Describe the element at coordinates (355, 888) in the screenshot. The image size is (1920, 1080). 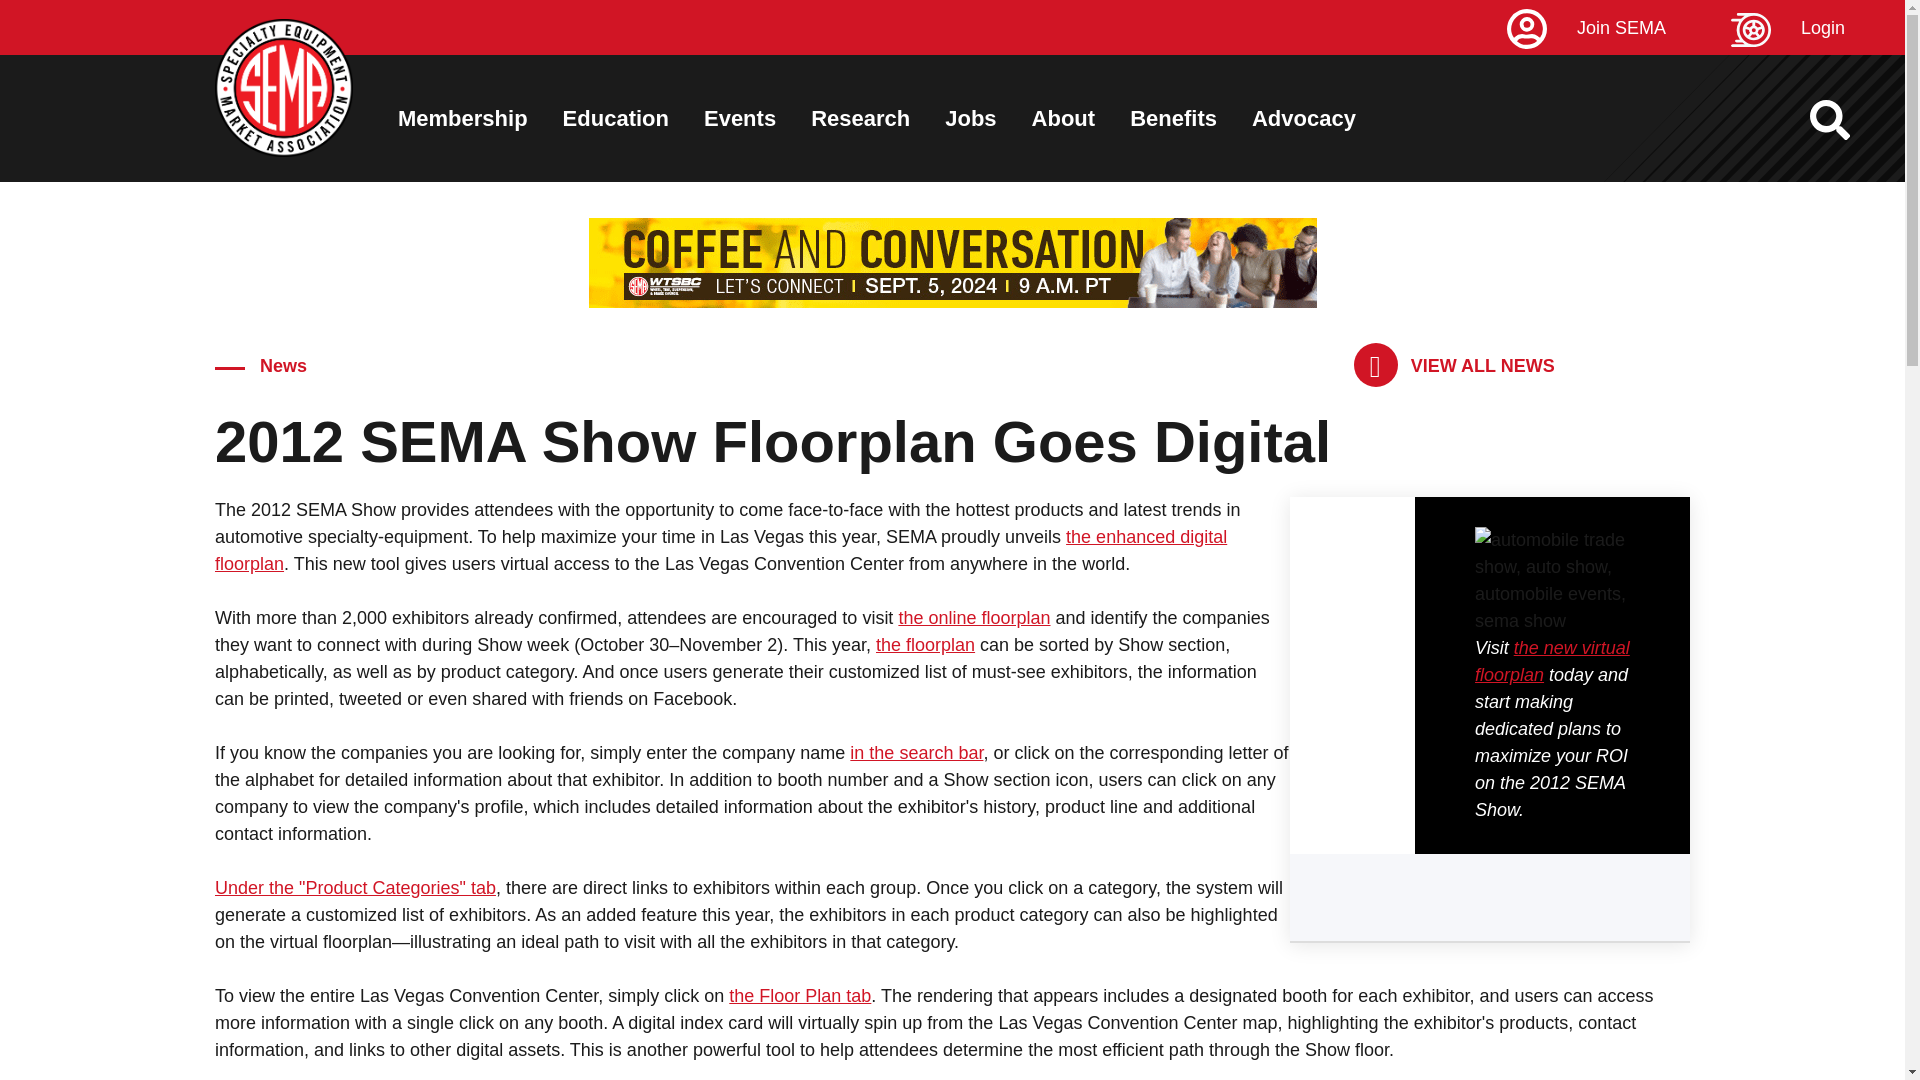
I see `Under the "Product Categories" tab` at that location.